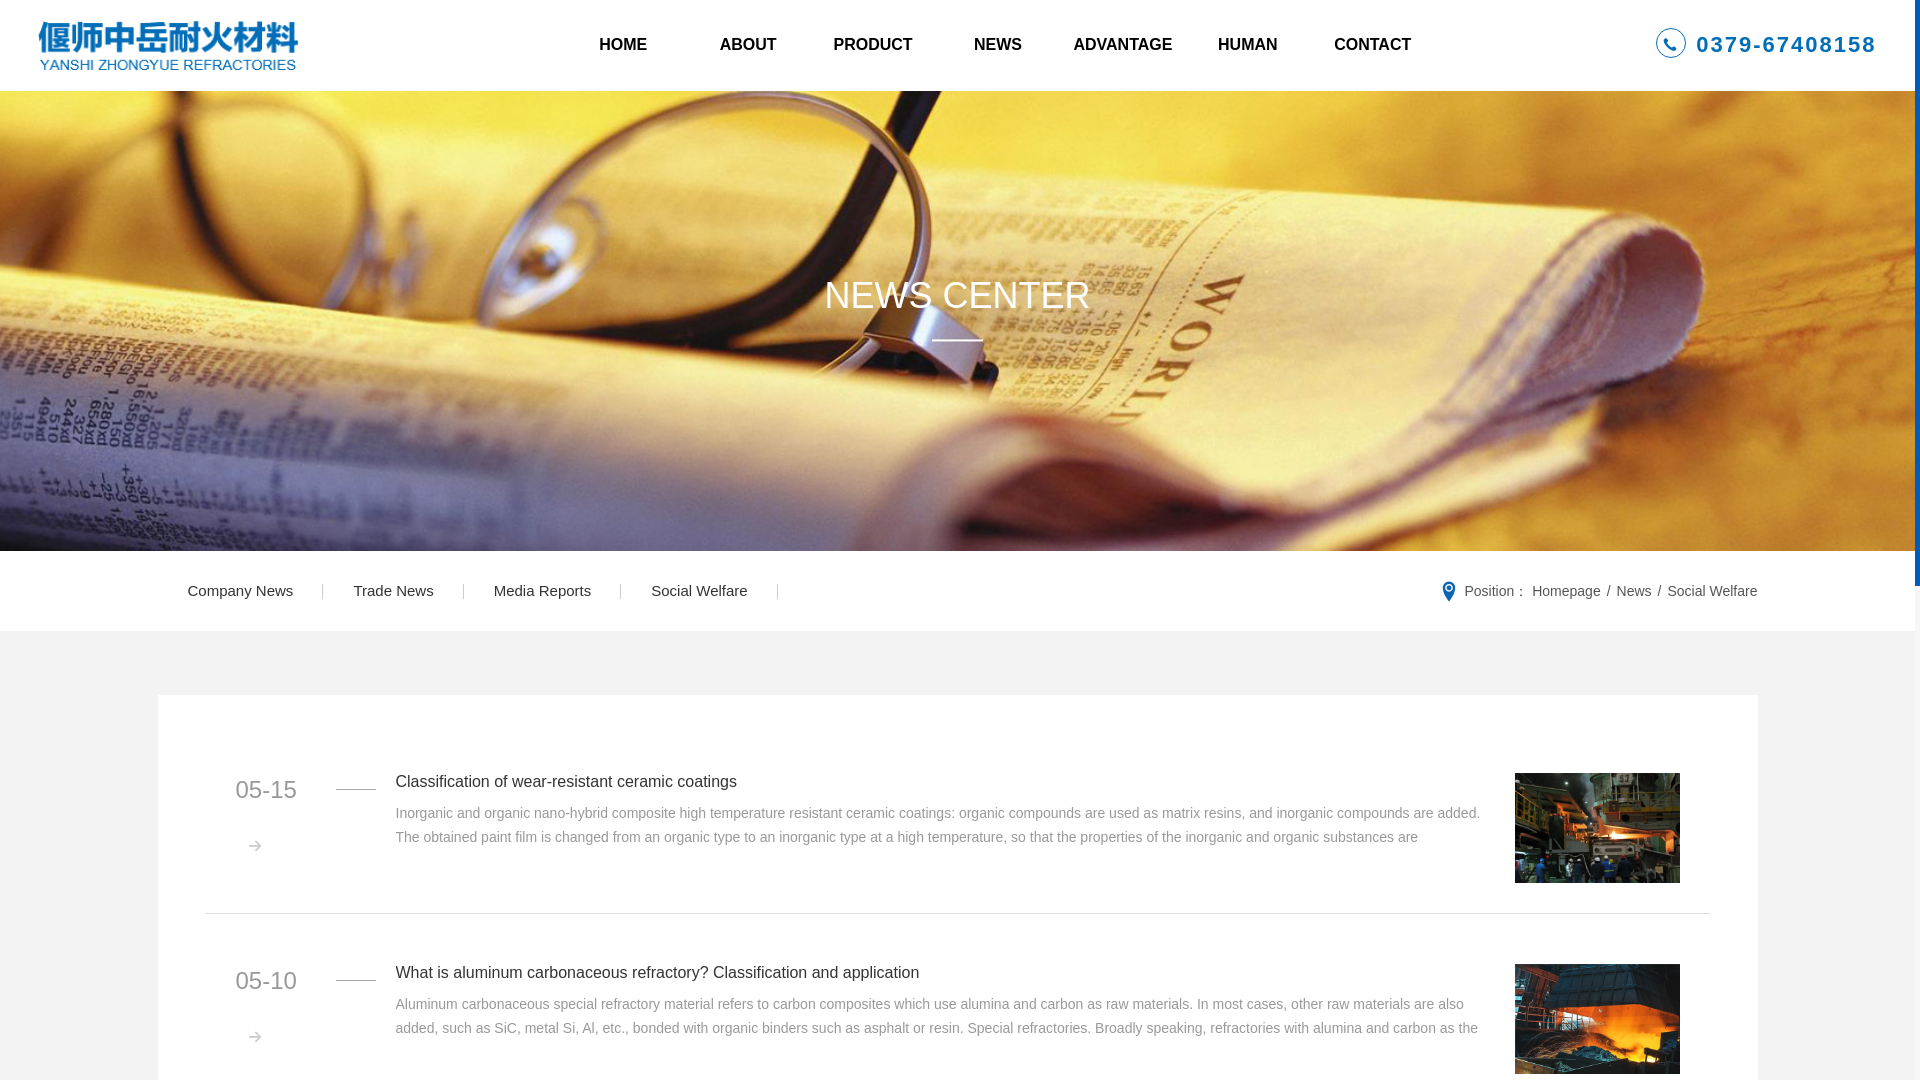 Image resolution: width=1920 pixels, height=1080 pixels. What do you see at coordinates (698, 590) in the screenshot?
I see `Social Welfare` at bounding box center [698, 590].